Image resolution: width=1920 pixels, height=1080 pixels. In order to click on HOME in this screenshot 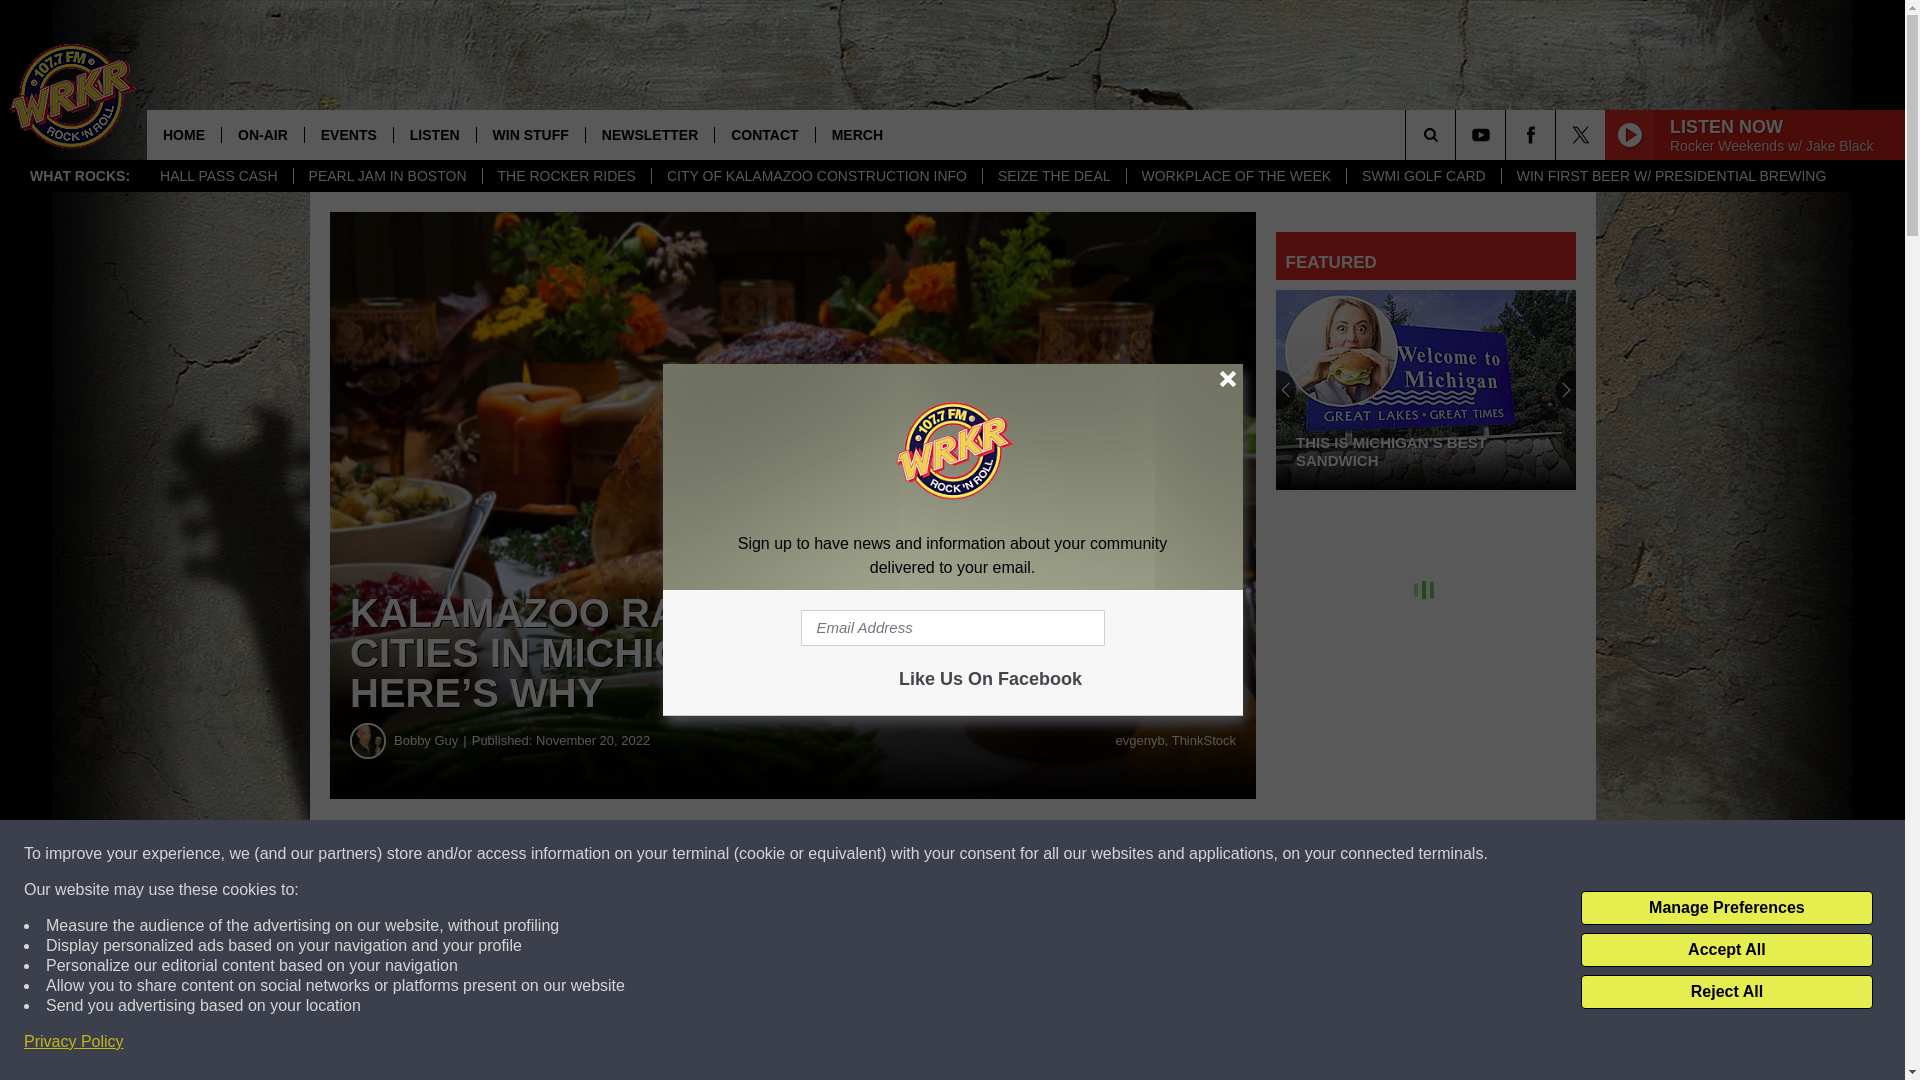, I will do `click(184, 134)`.